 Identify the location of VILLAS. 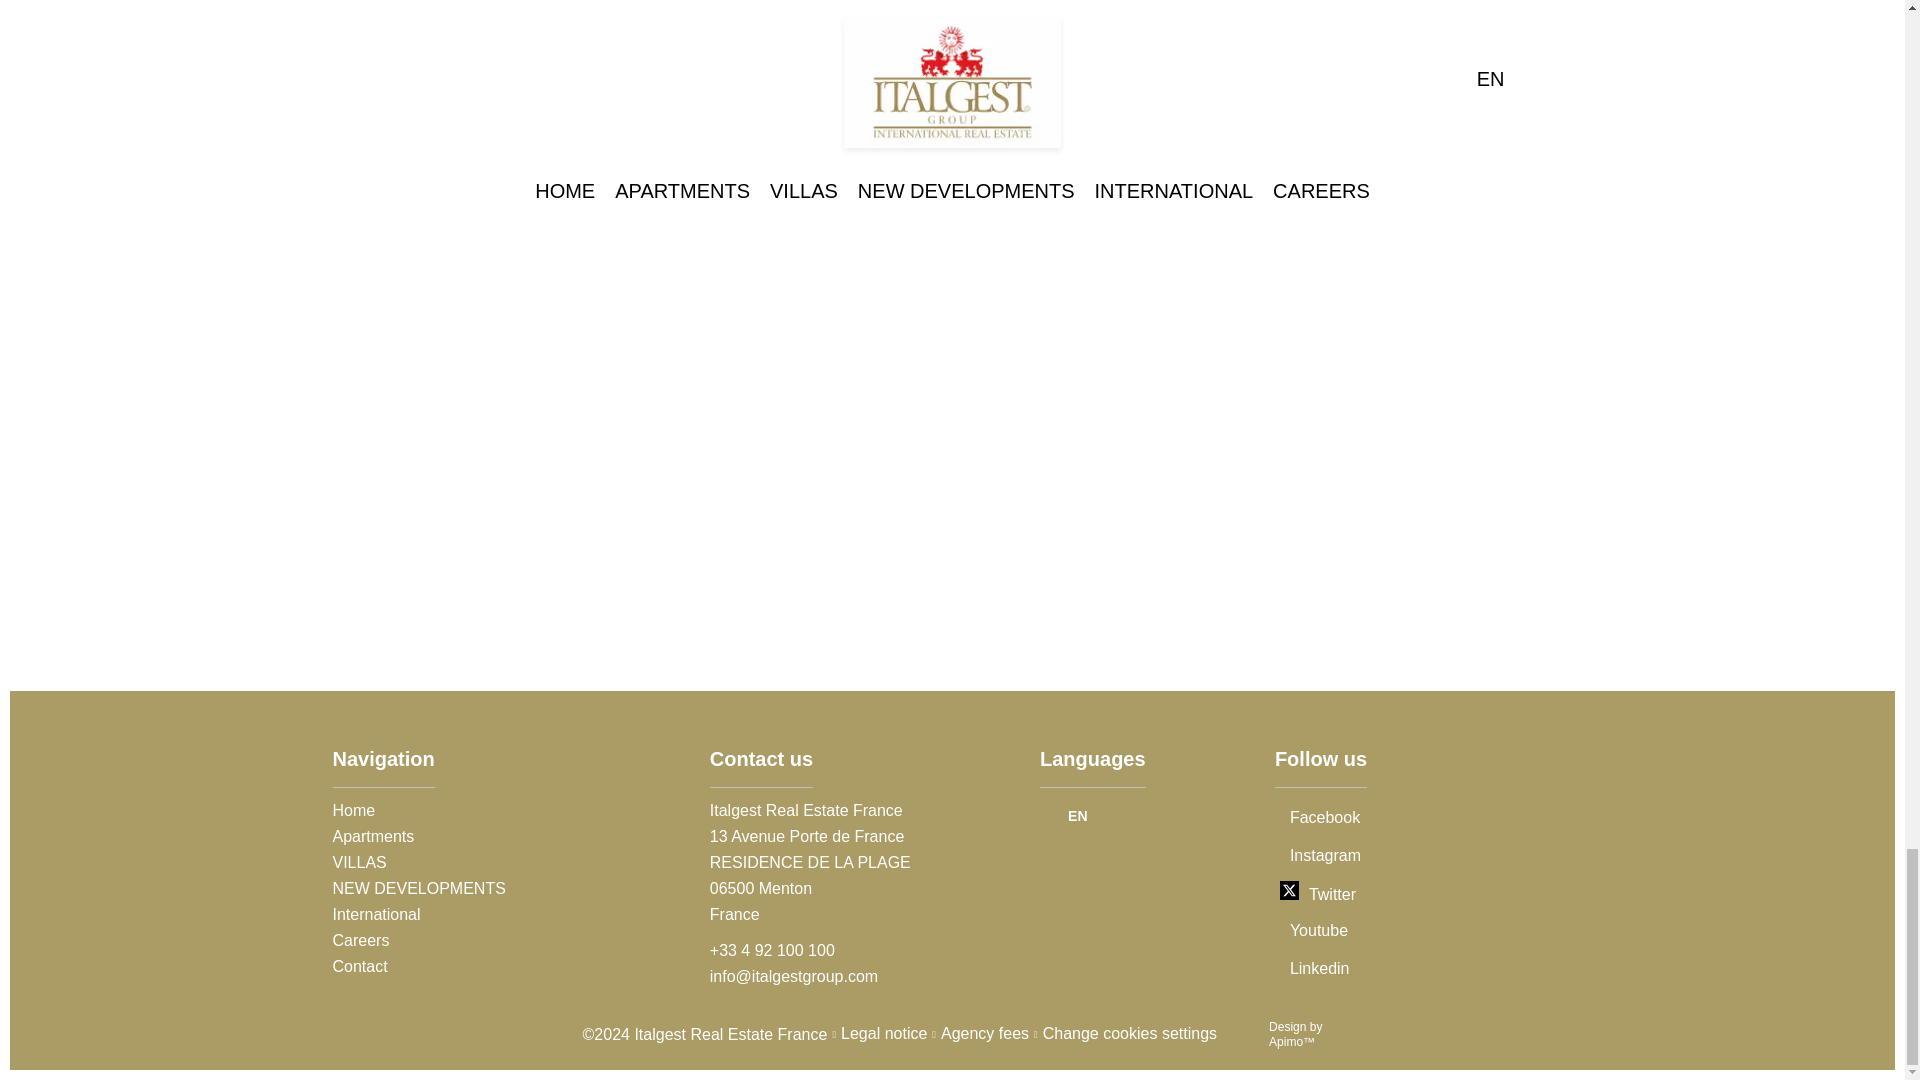
(358, 862).